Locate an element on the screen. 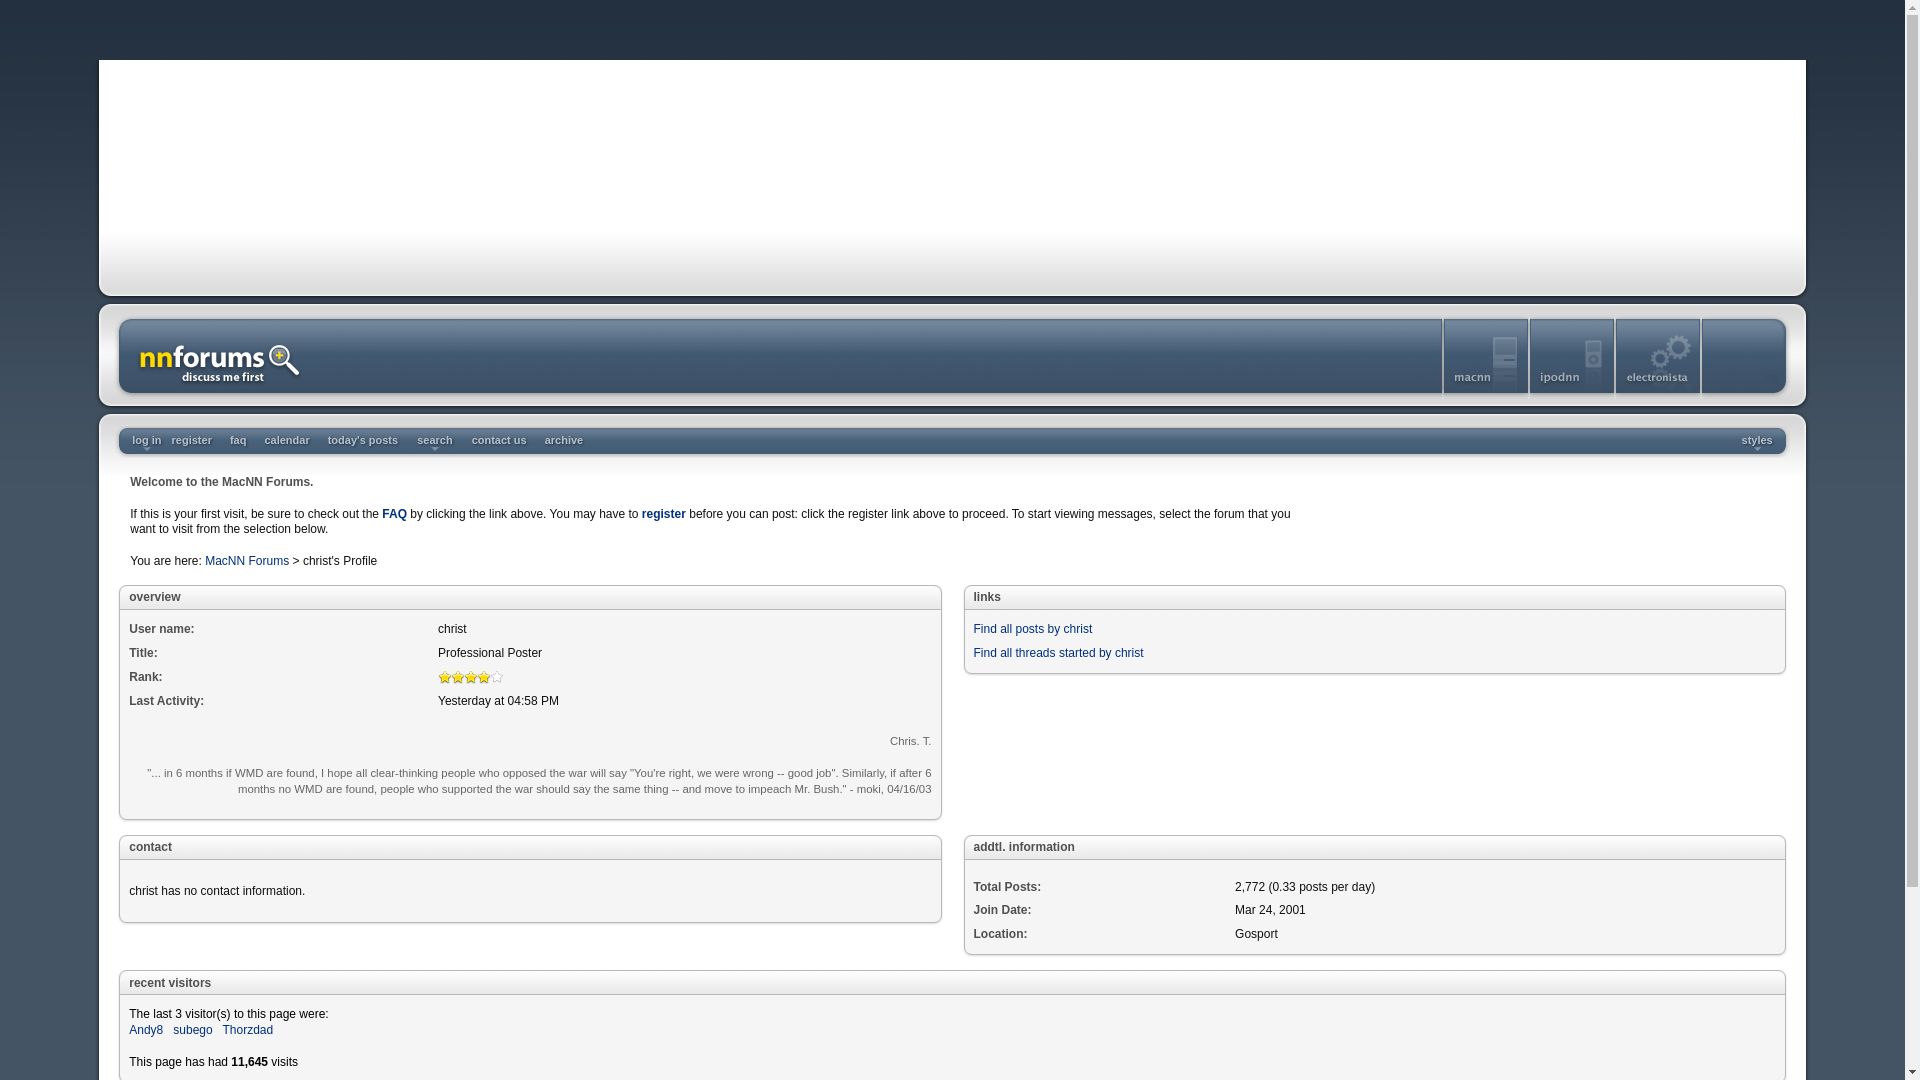 This screenshot has width=1920, height=1080. MacNN Forums is located at coordinates (247, 561).